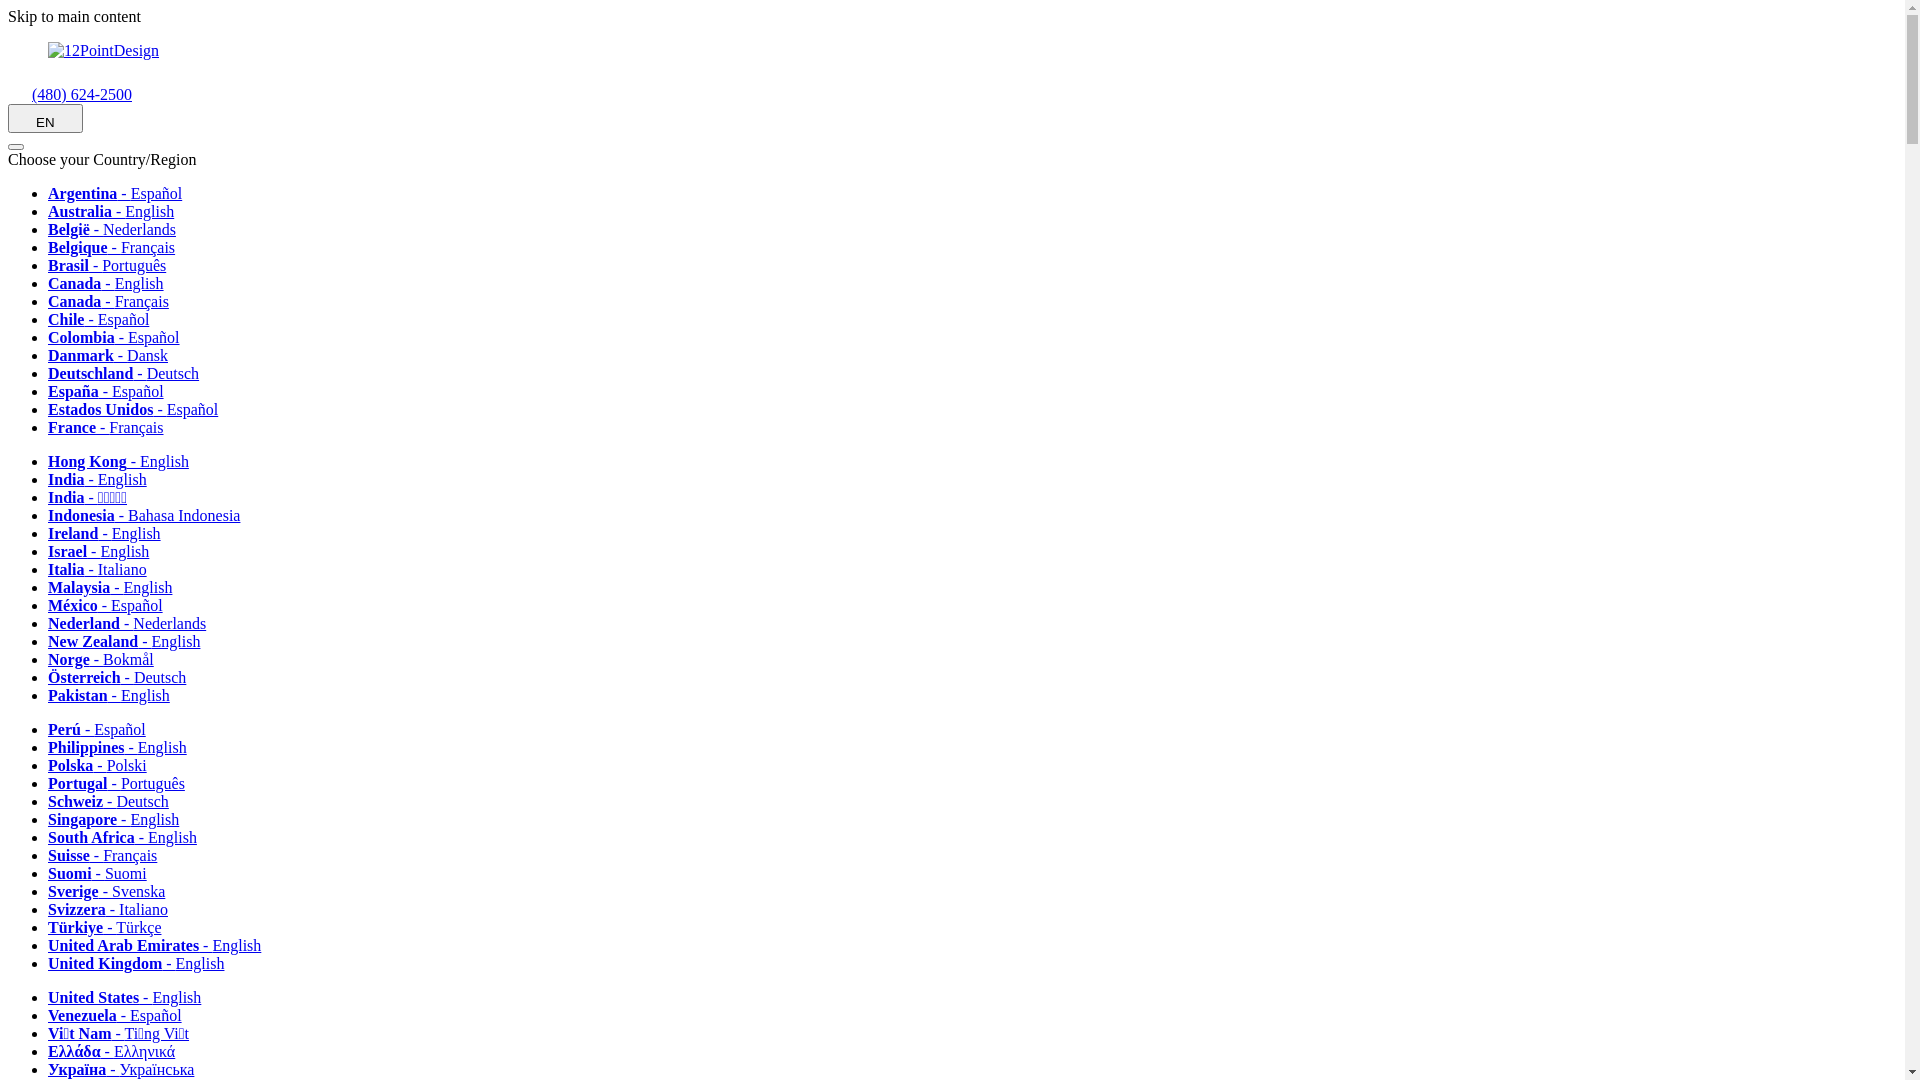 The image size is (1920, 1080). I want to click on Italia - Italiano, so click(104, 570).